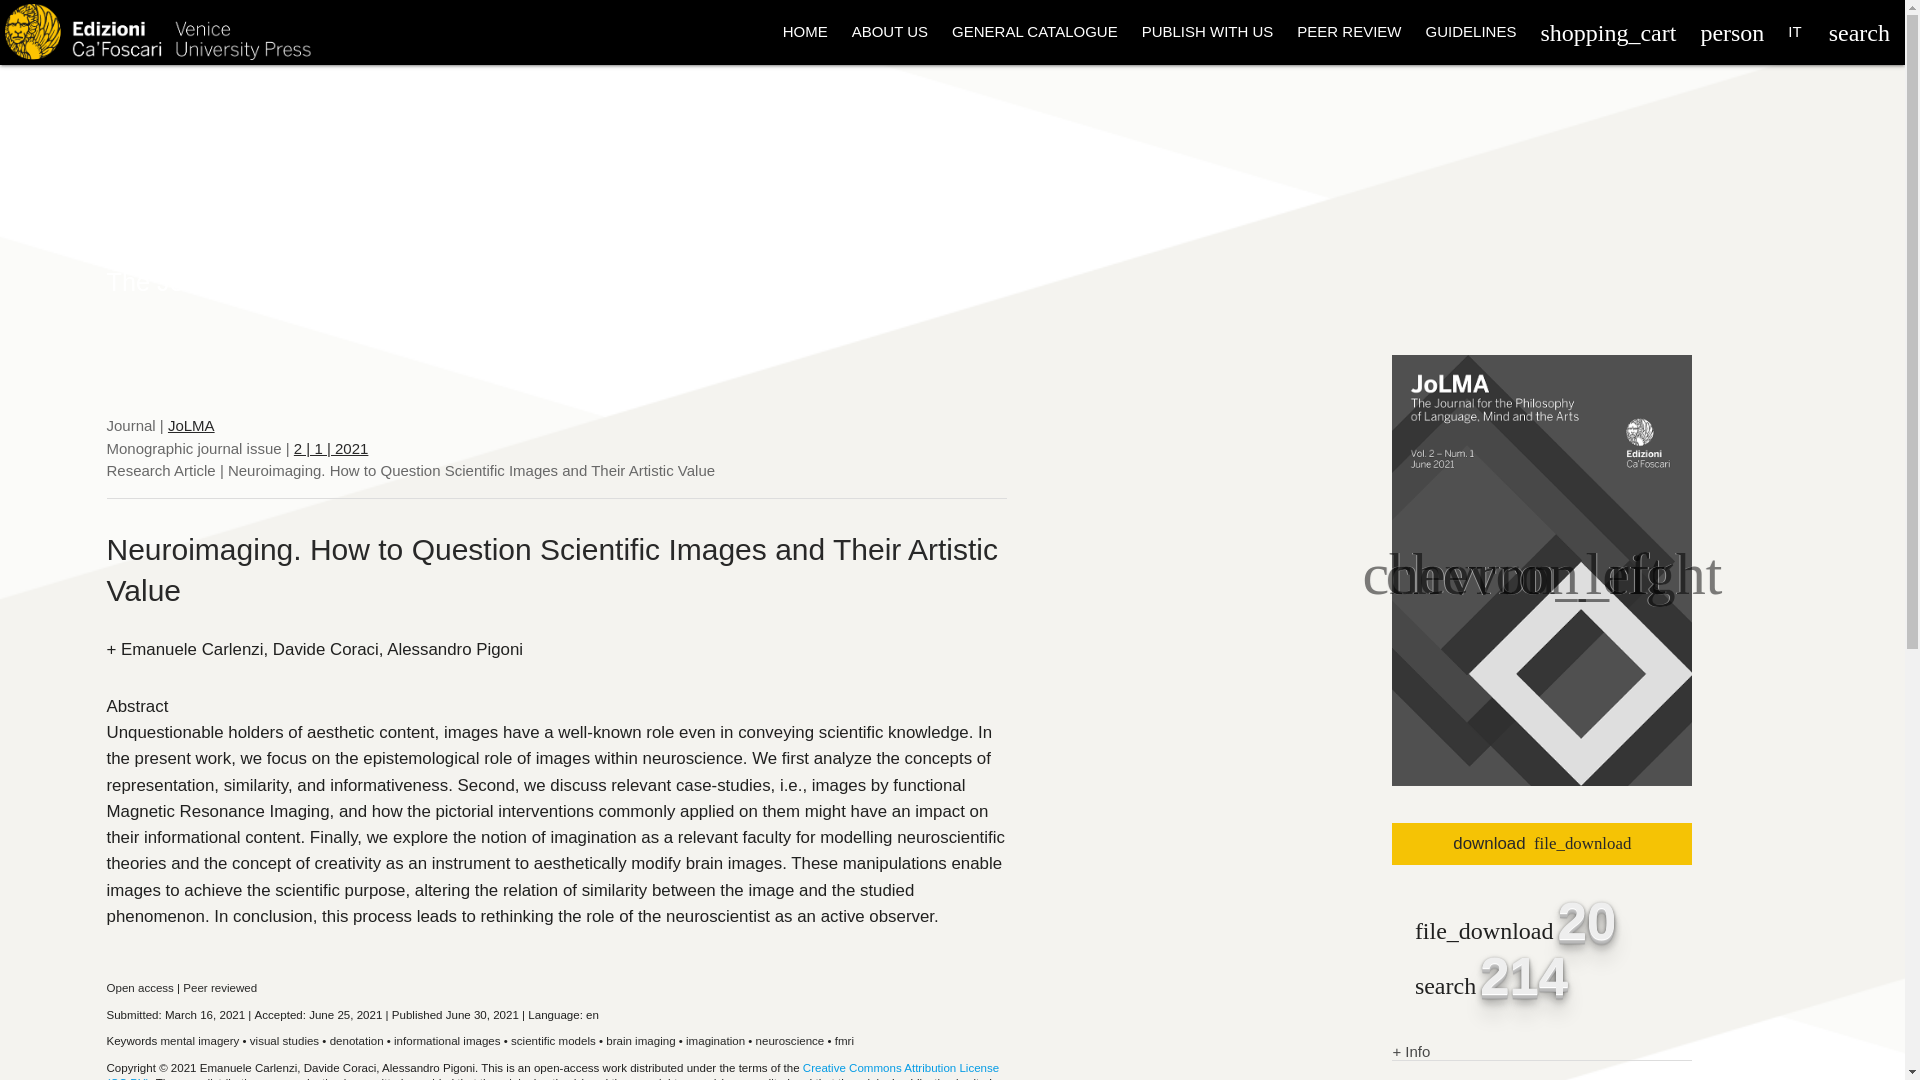 The image size is (1920, 1080). I want to click on denotation, so click(357, 1040).